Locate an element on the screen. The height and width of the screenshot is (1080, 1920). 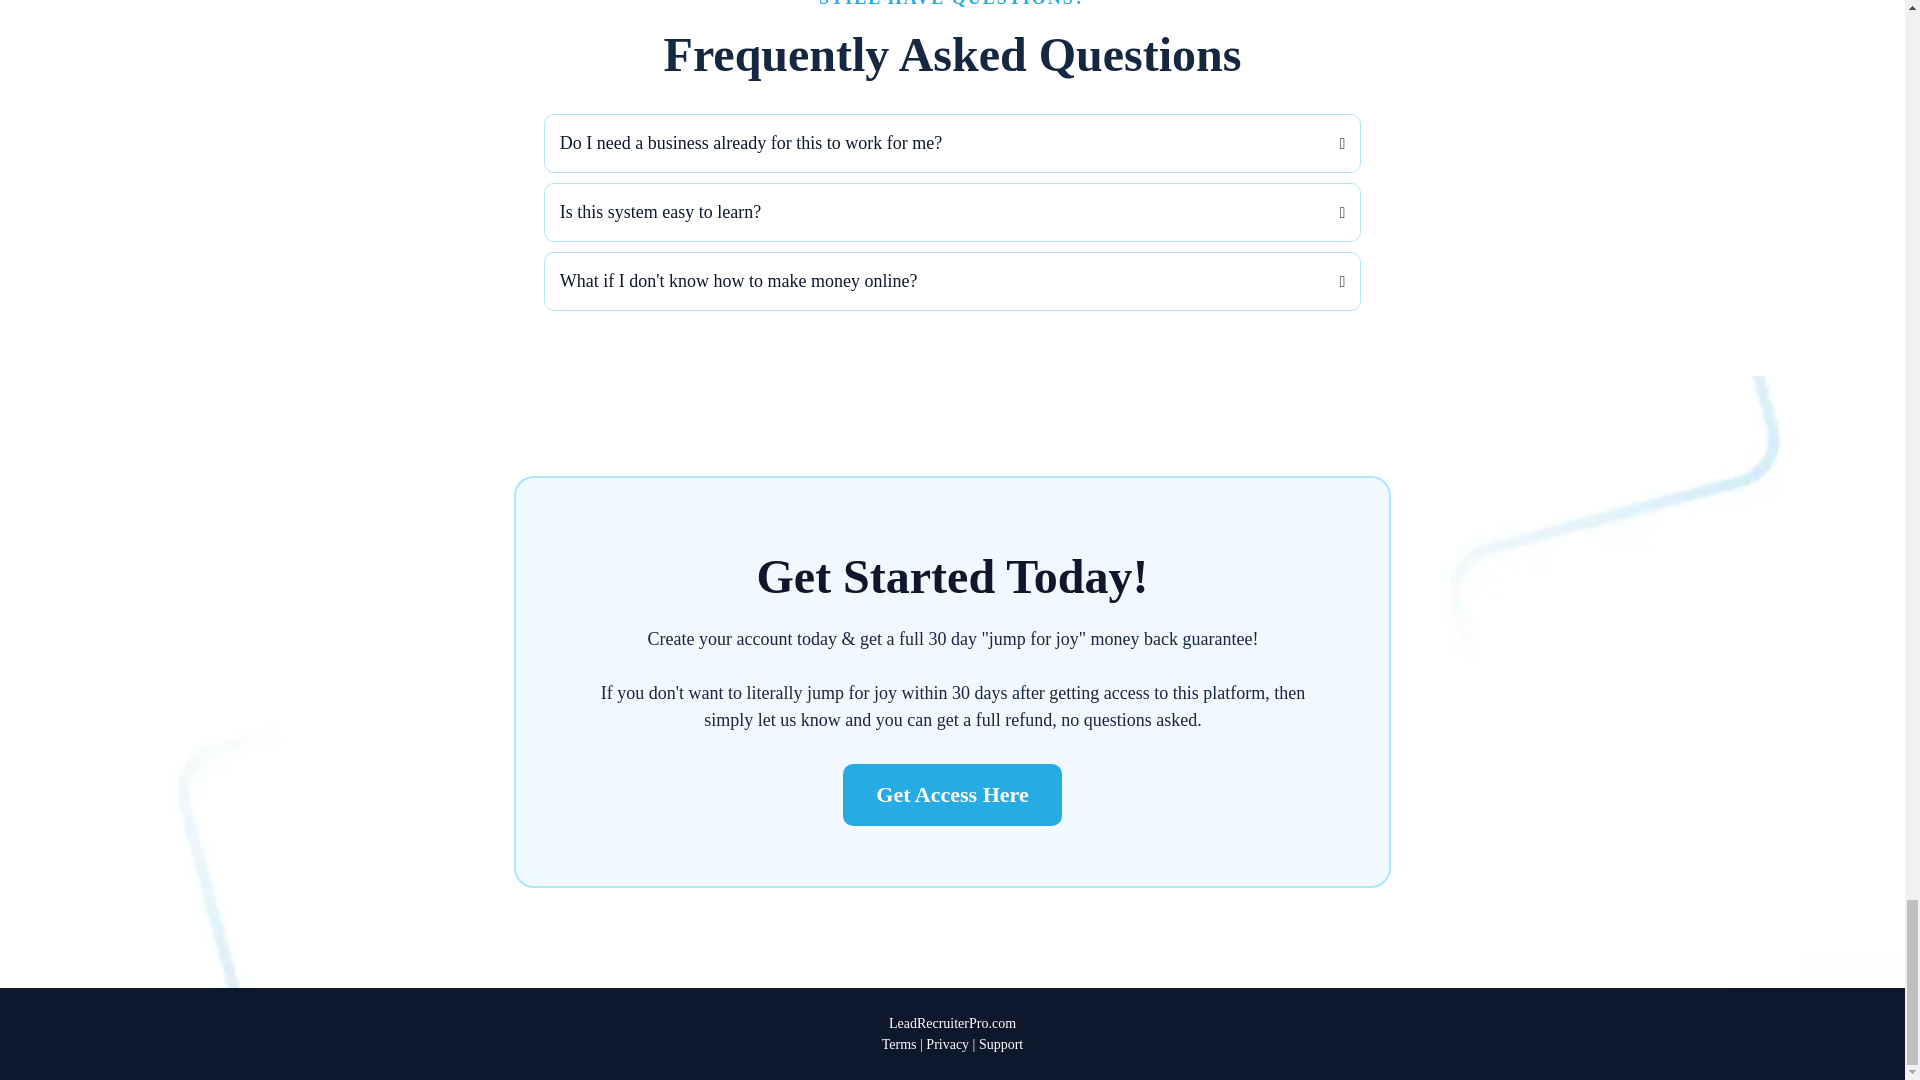
Privacy is located at coordinates (947, 1044).